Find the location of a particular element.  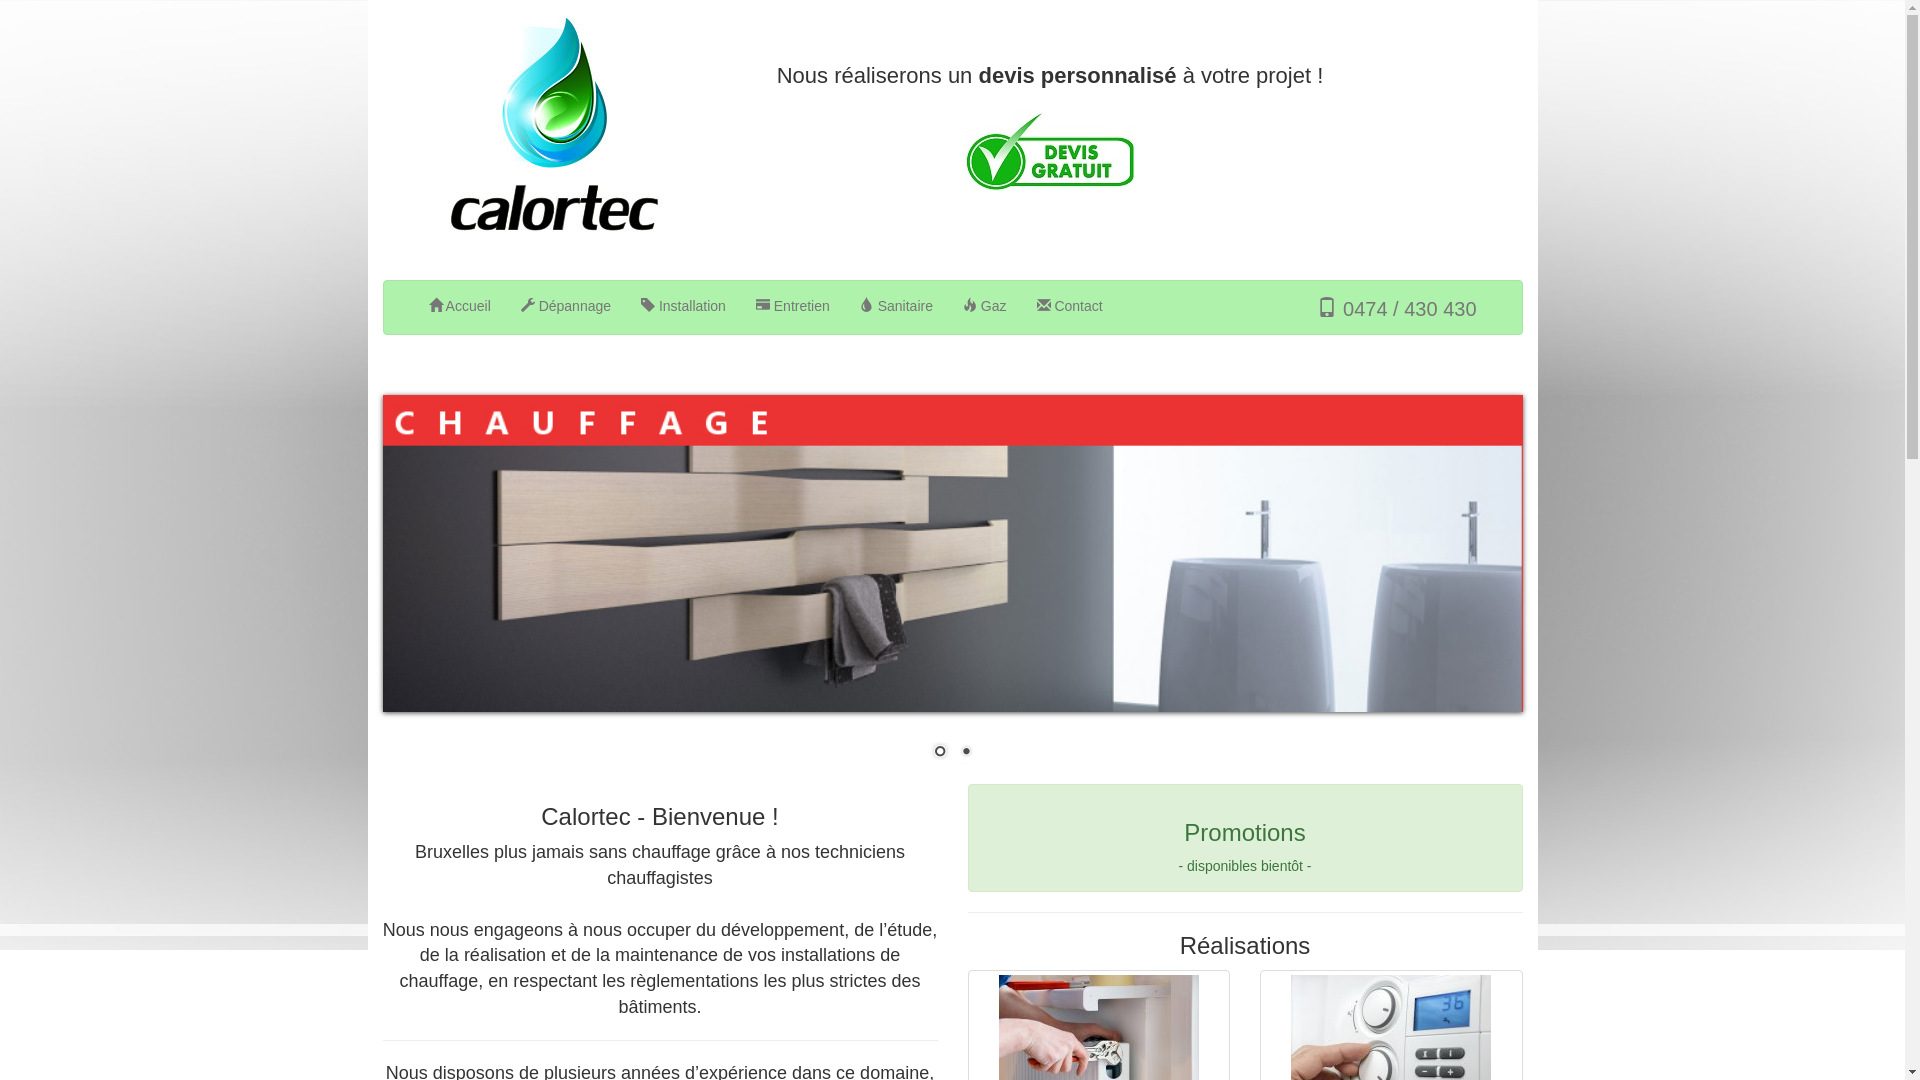

0474 / 430 430 is located at coordinates (1396, 308).